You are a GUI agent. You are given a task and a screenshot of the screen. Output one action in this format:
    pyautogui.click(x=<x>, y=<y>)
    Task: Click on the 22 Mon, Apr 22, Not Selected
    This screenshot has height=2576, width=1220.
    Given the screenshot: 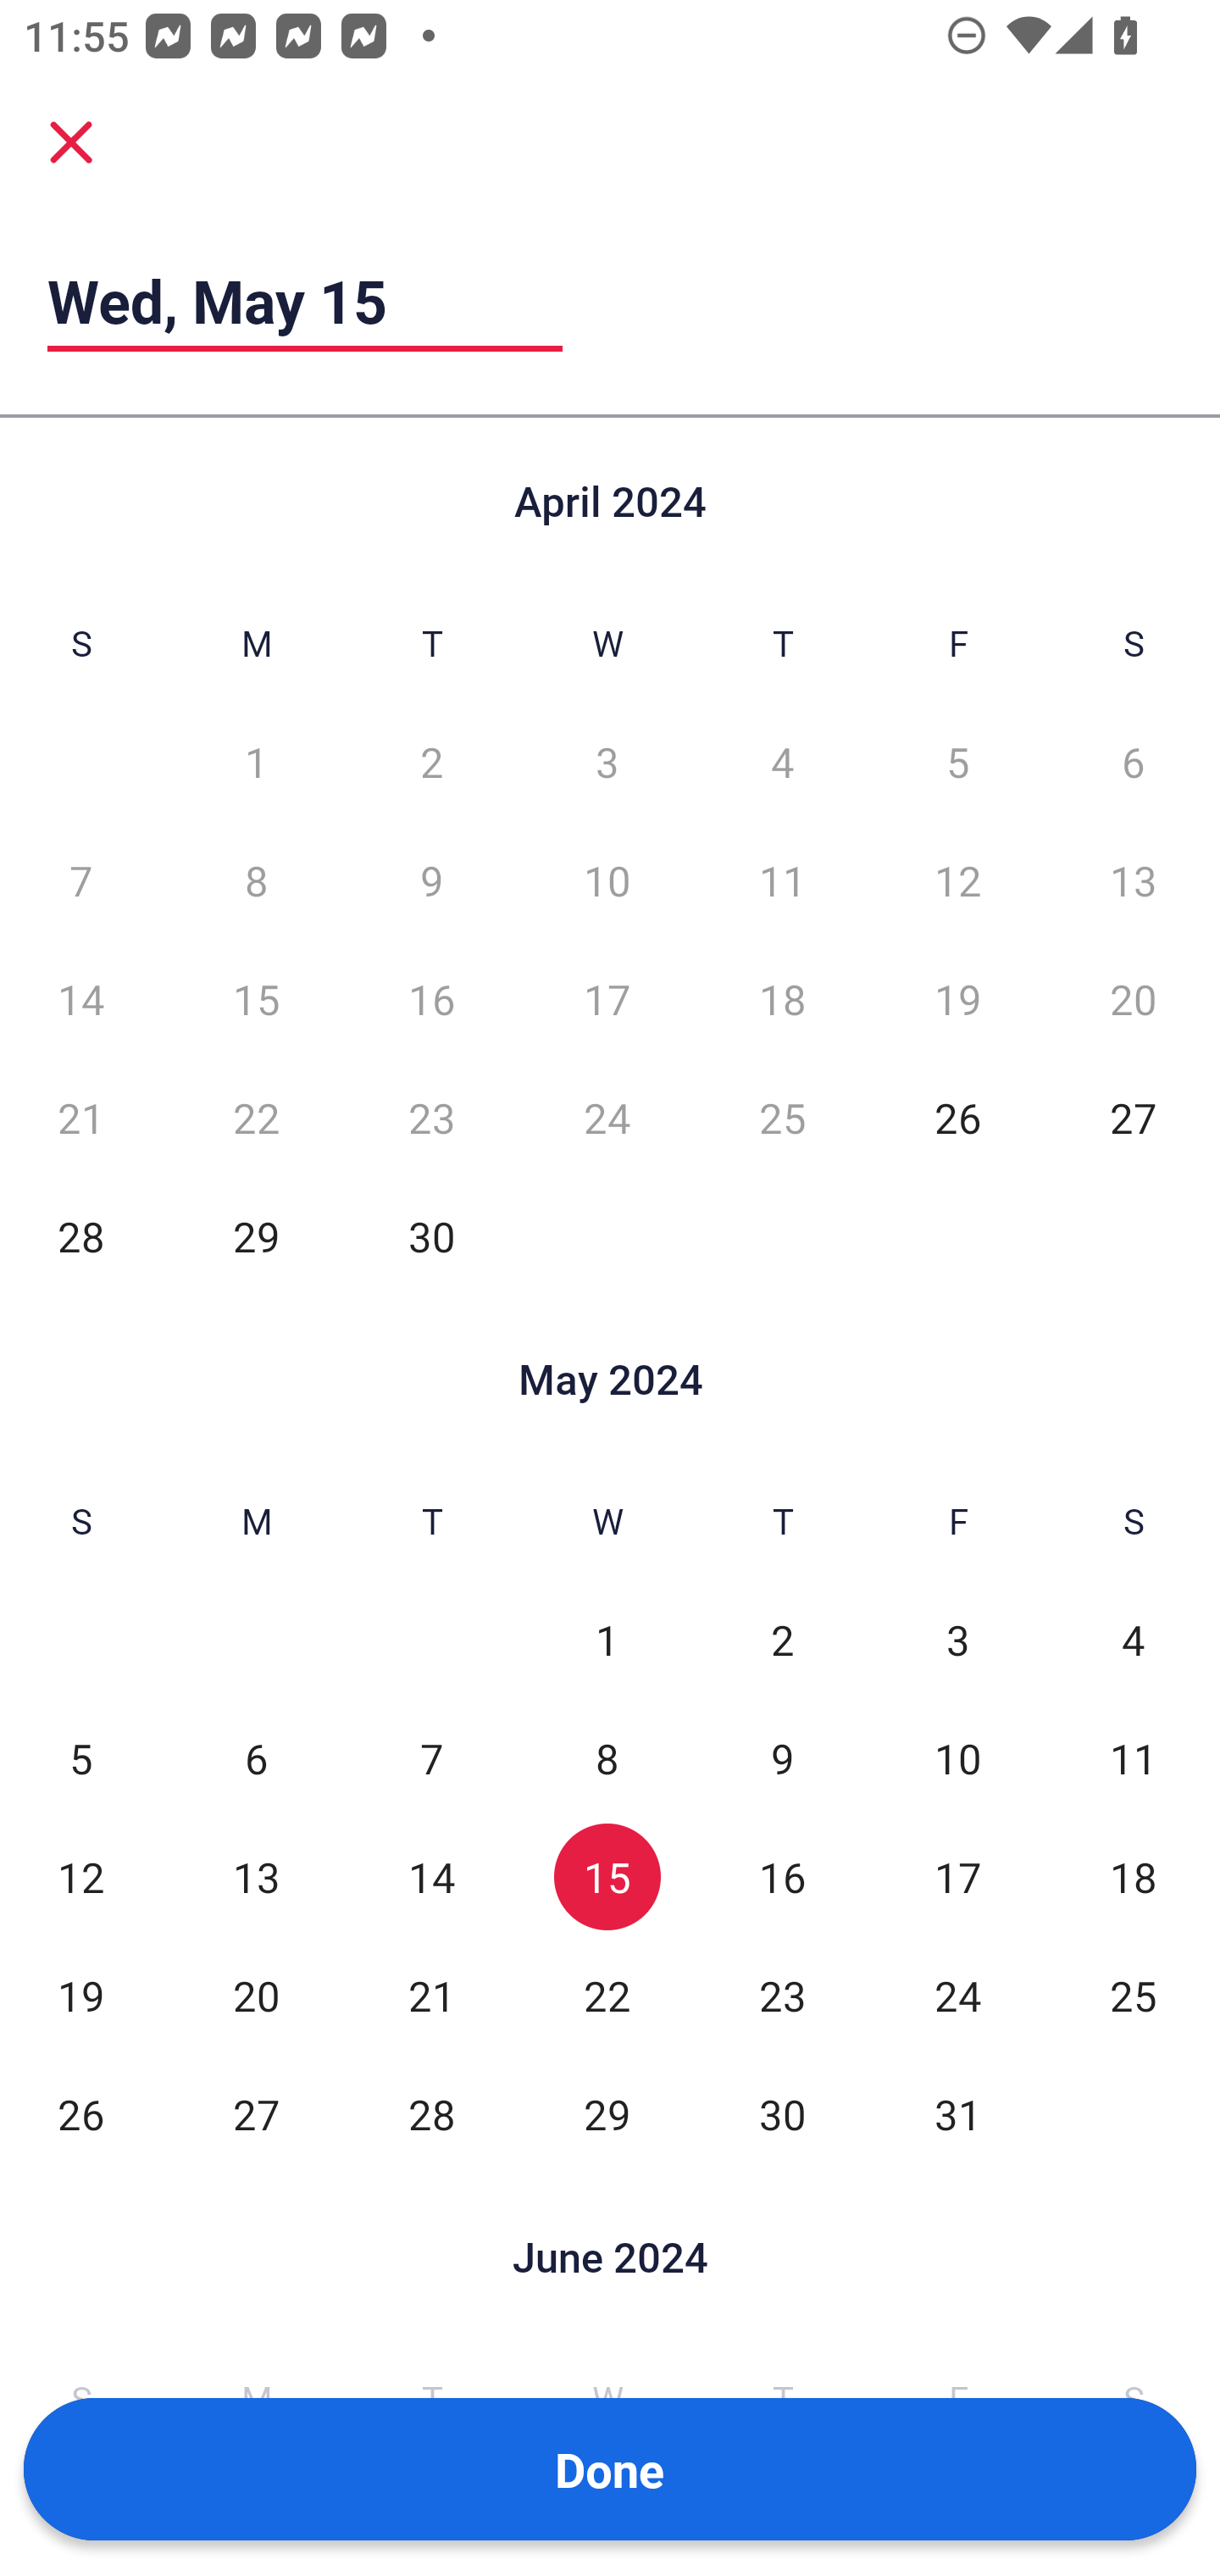 What is the action you would take?
    pyautogui.click(x=256, y=1118)
    